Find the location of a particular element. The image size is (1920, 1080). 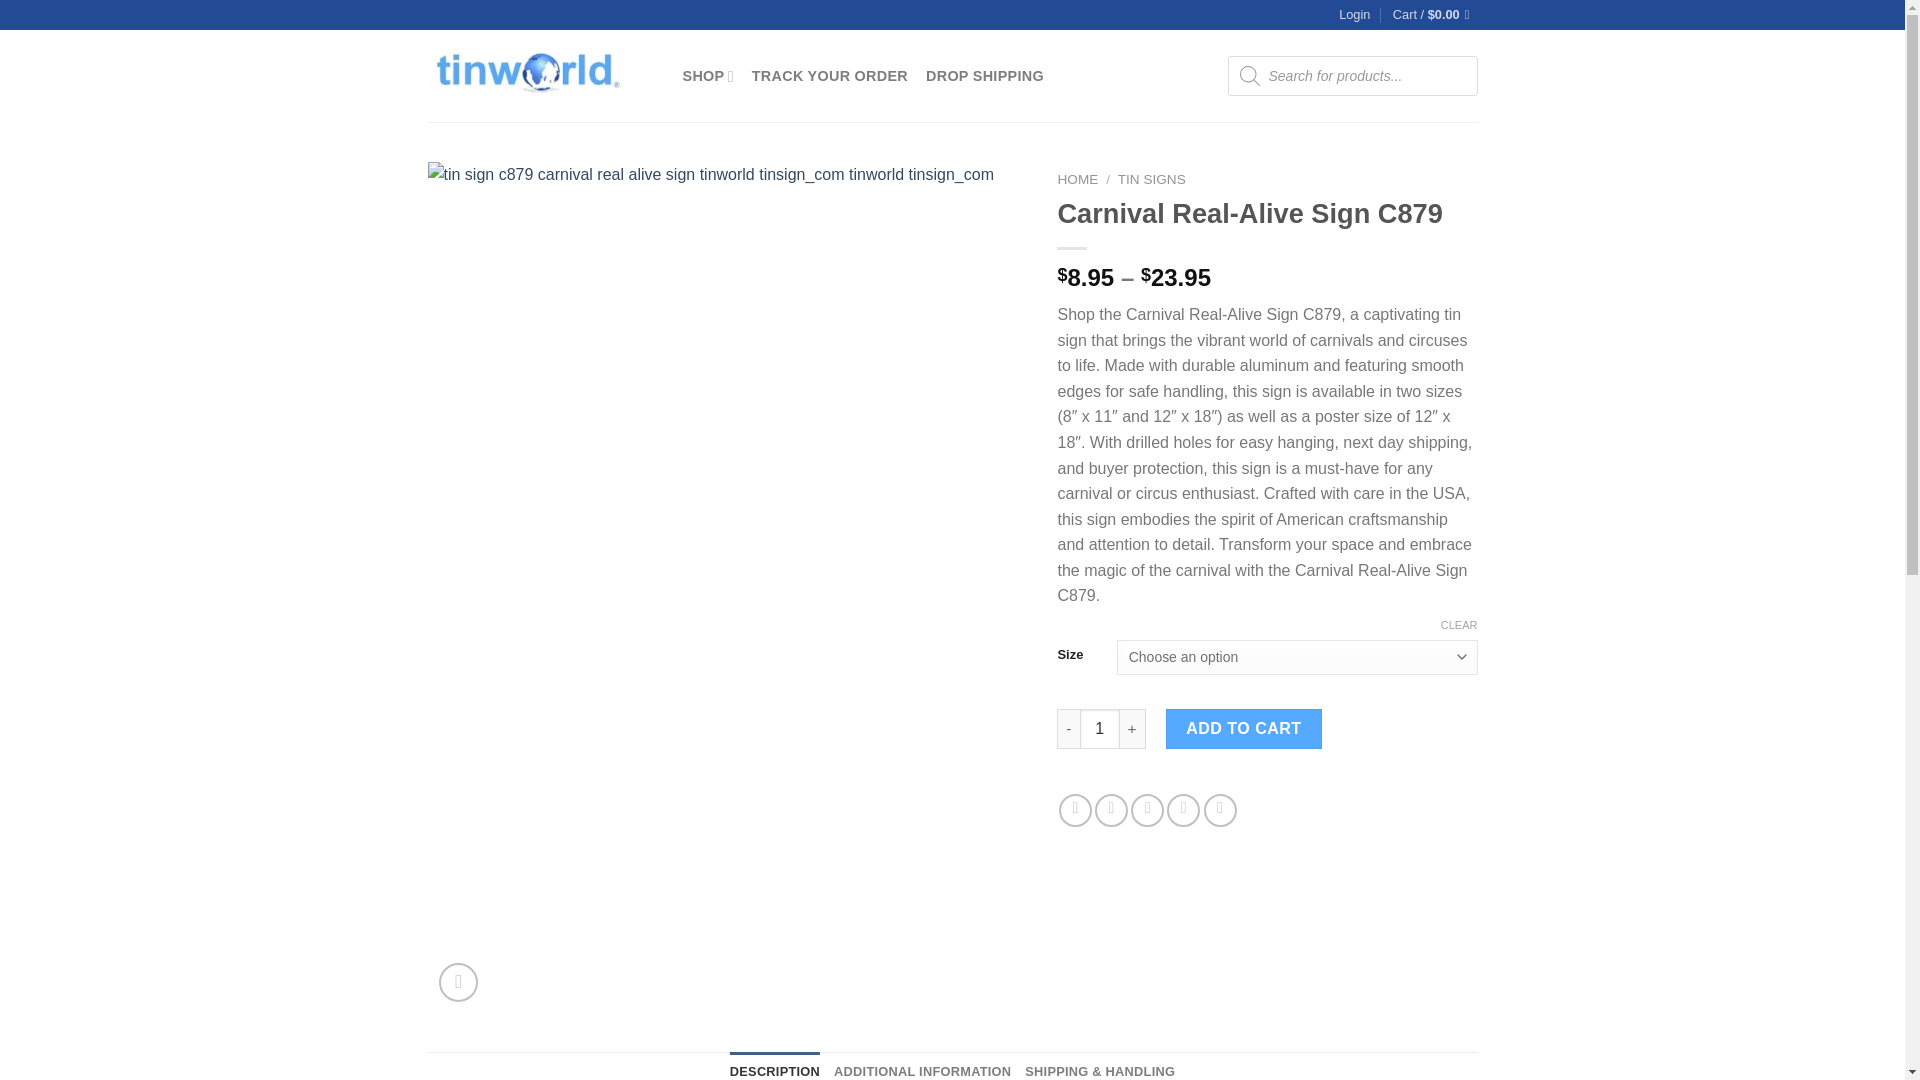

Share on Facebook is located at coordinates (1076, 810).